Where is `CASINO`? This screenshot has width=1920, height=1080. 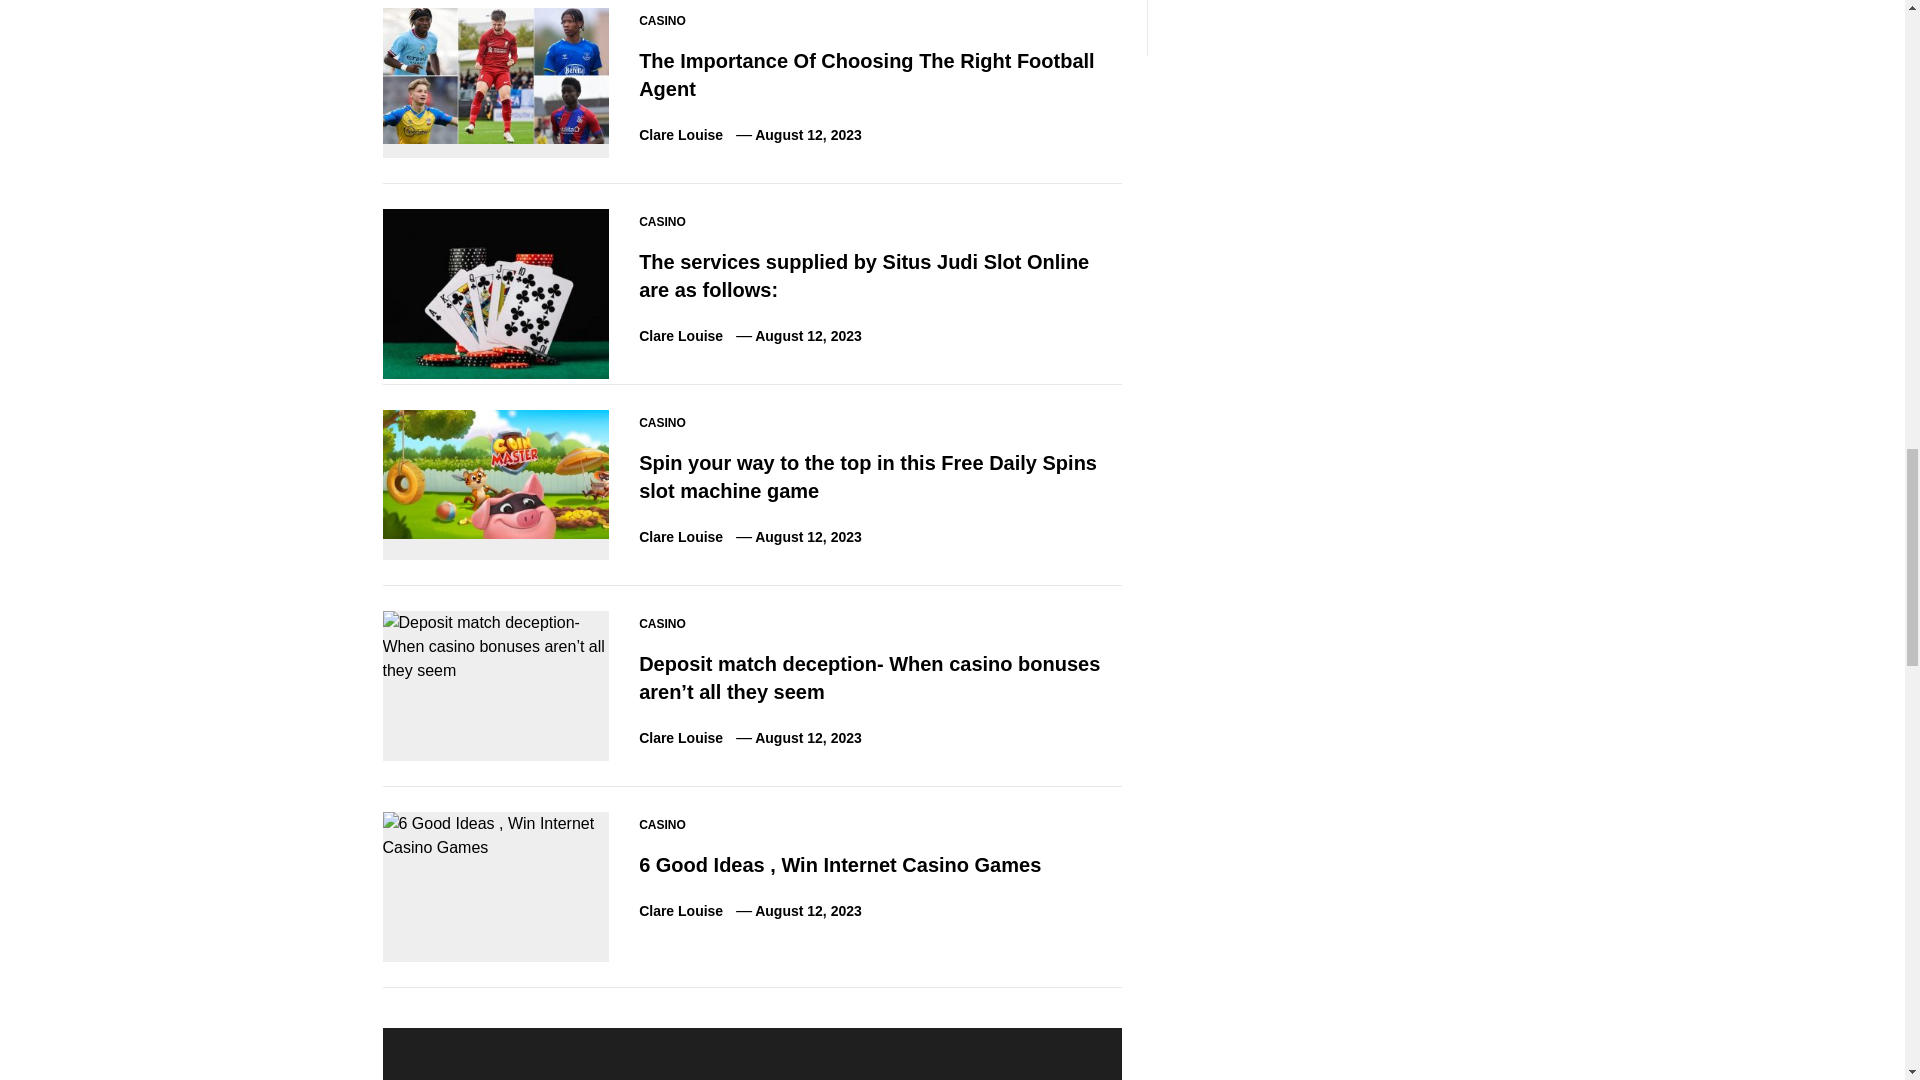 CASINO is located at coordinates (662, 422).